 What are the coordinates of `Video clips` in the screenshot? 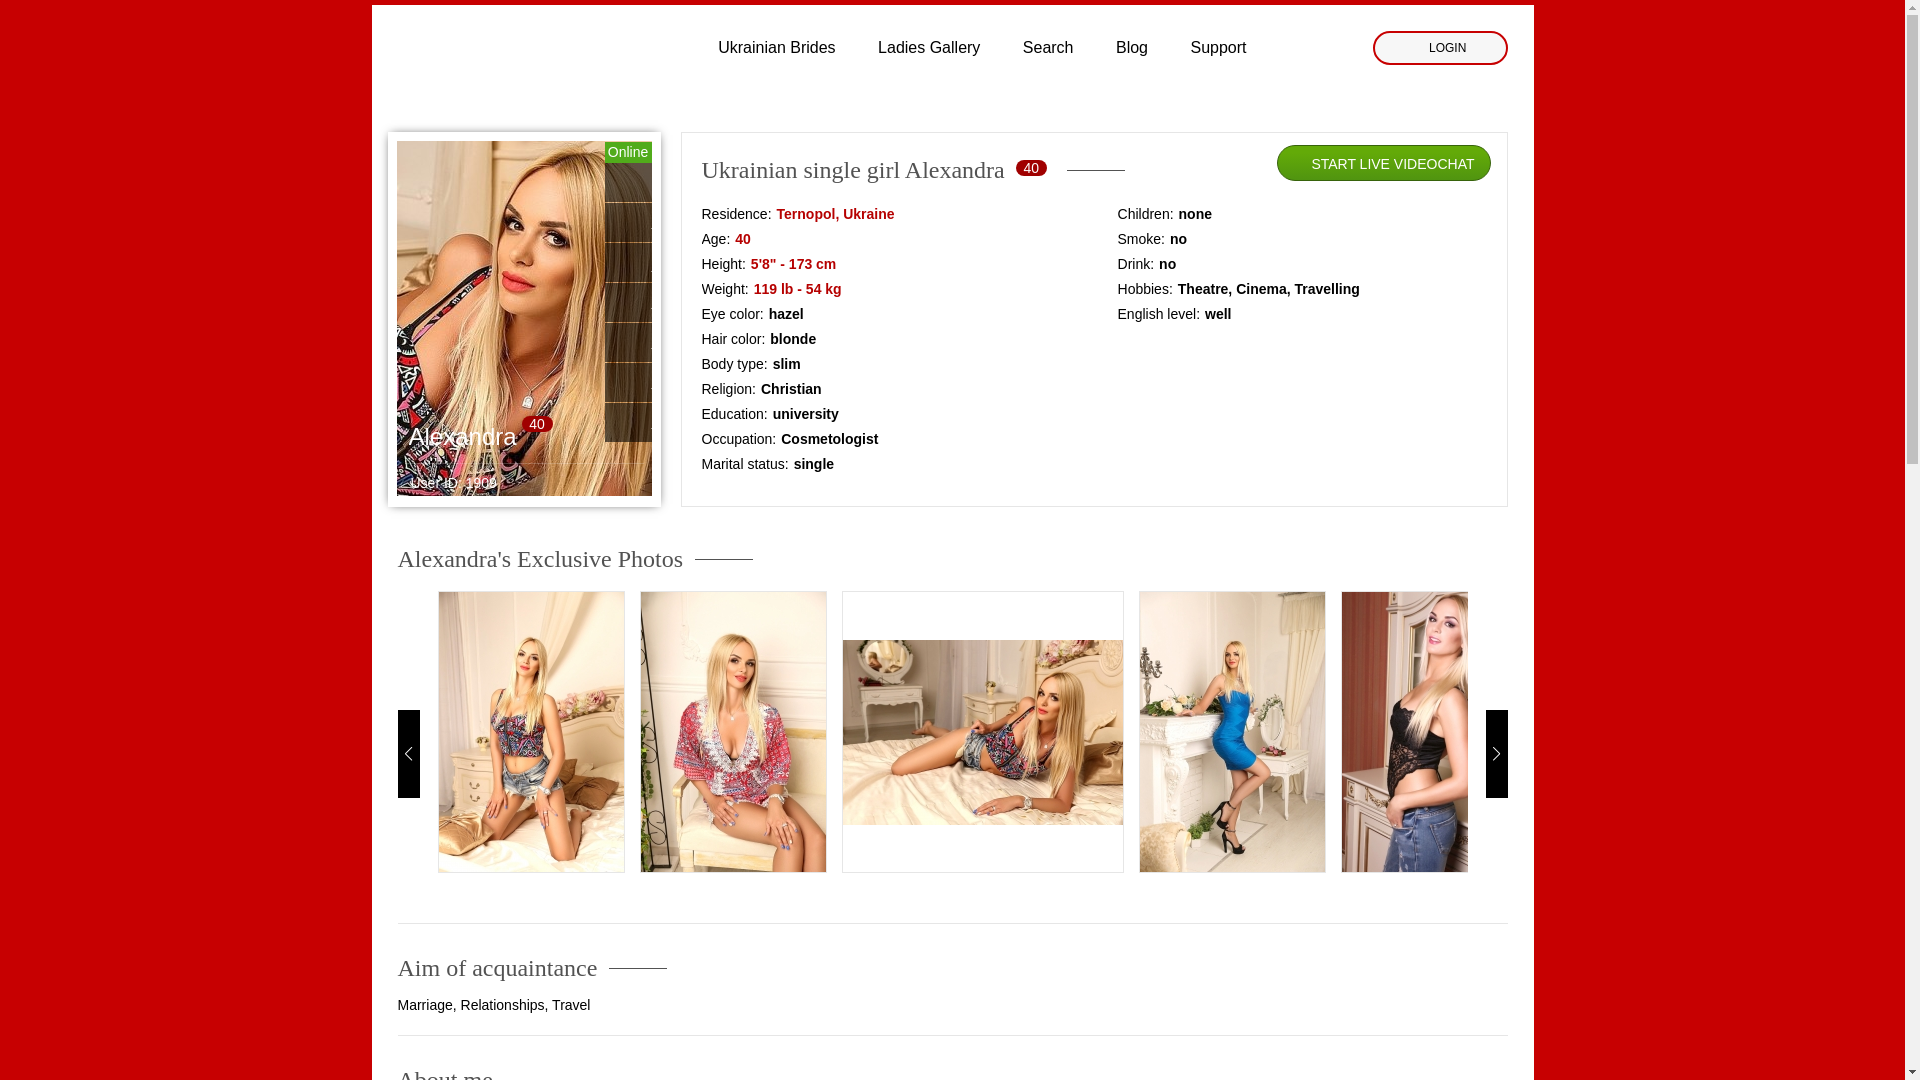 It's located at (696, 262).